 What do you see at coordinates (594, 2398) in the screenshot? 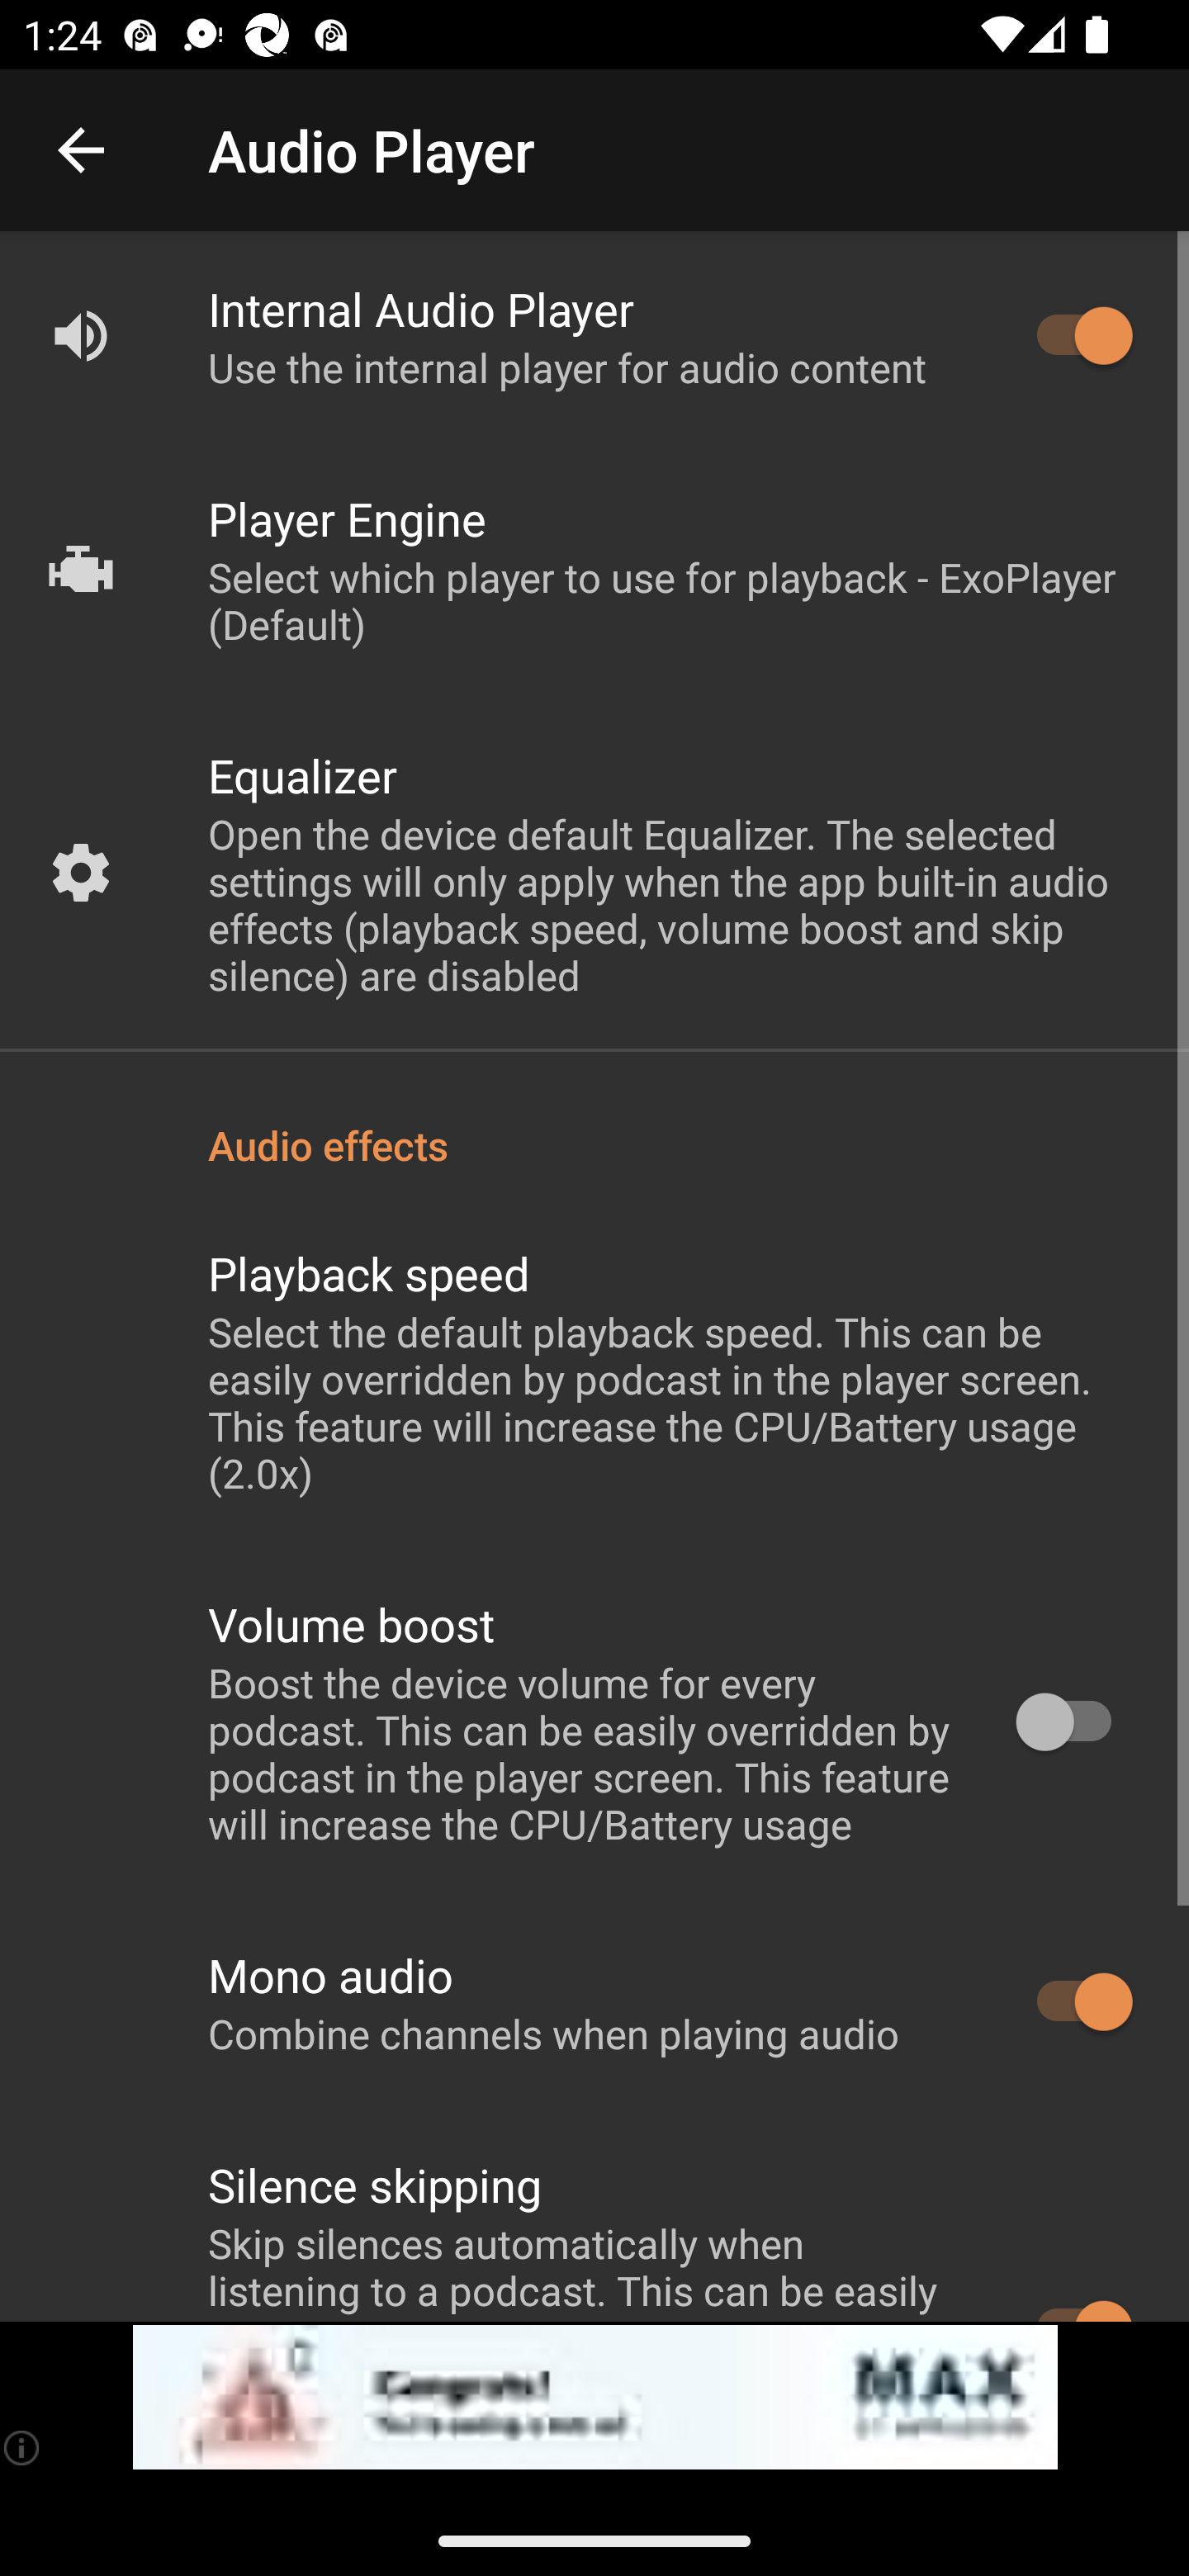
I see `app-monetization` at bounding box center [594, 2398].